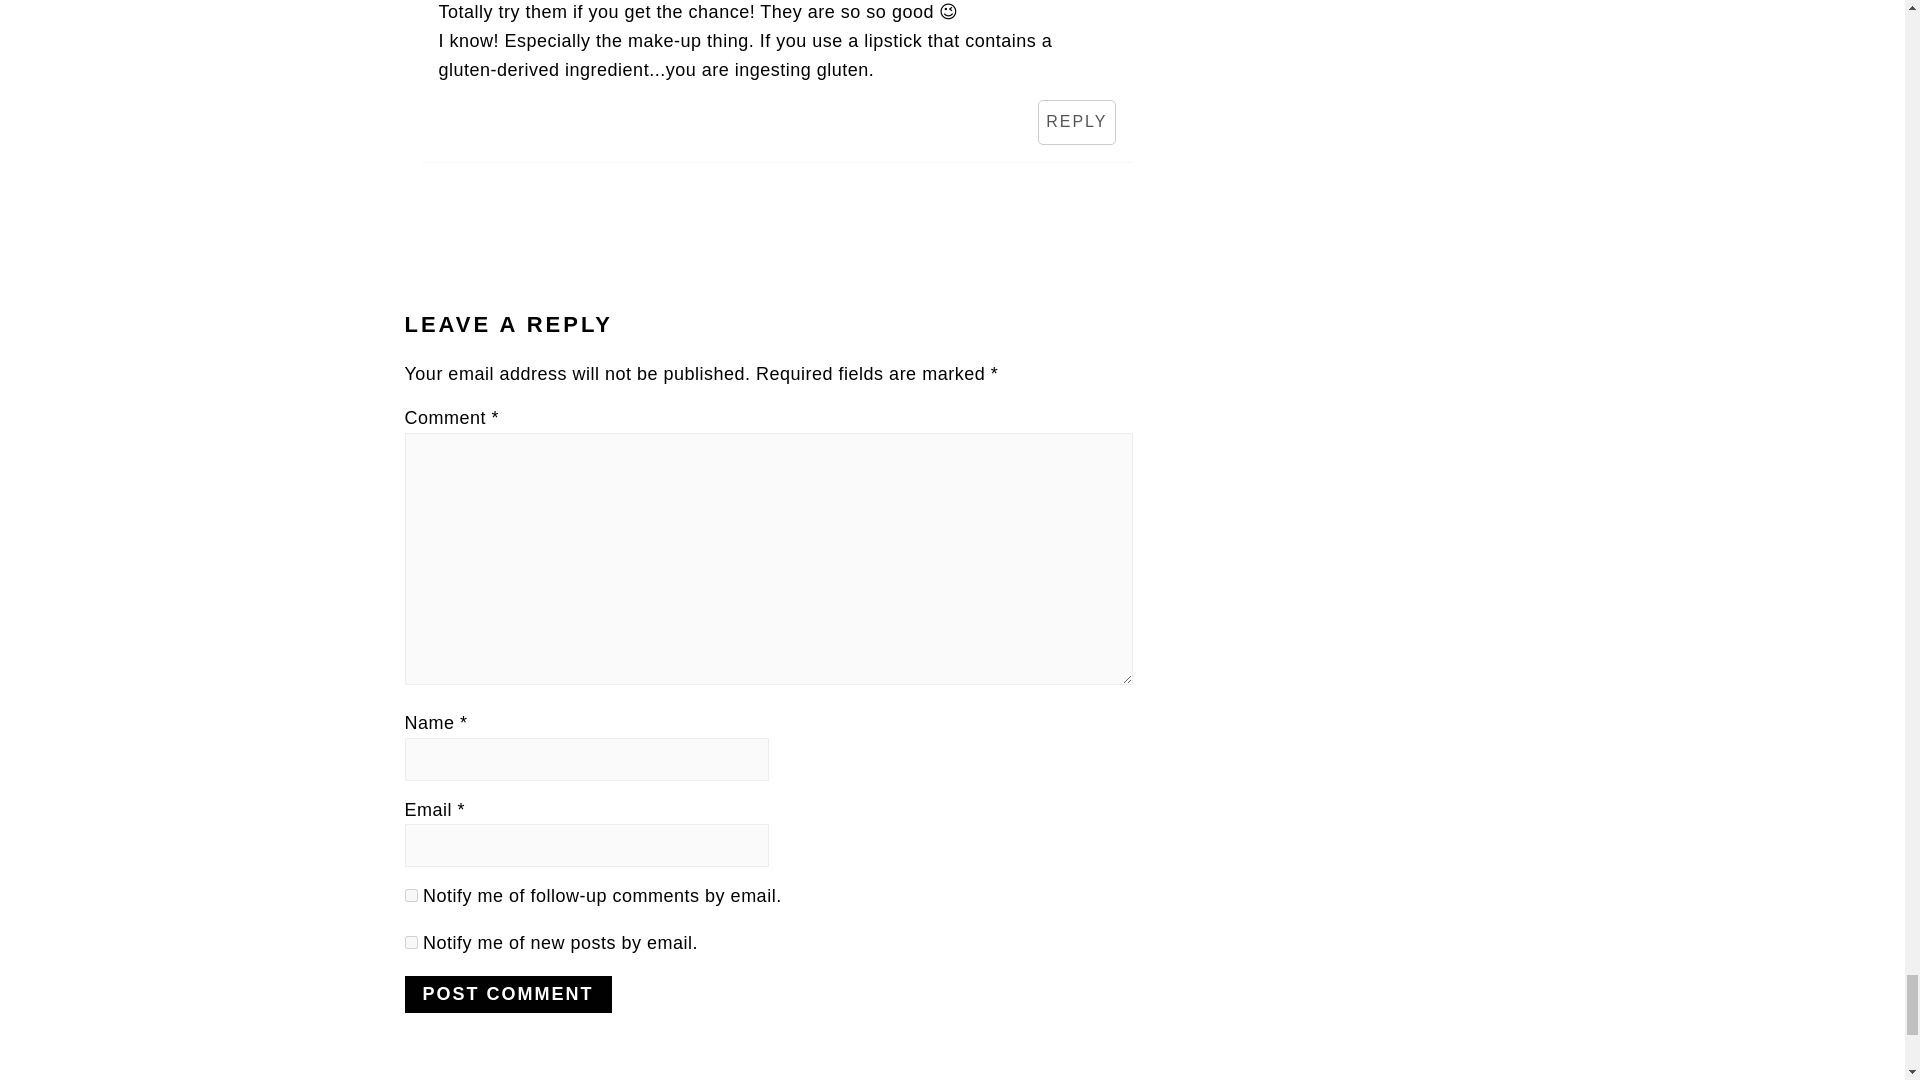  Describe the element at coordinates (410, 942) in the screenshot. I see `subscribe` at that location.